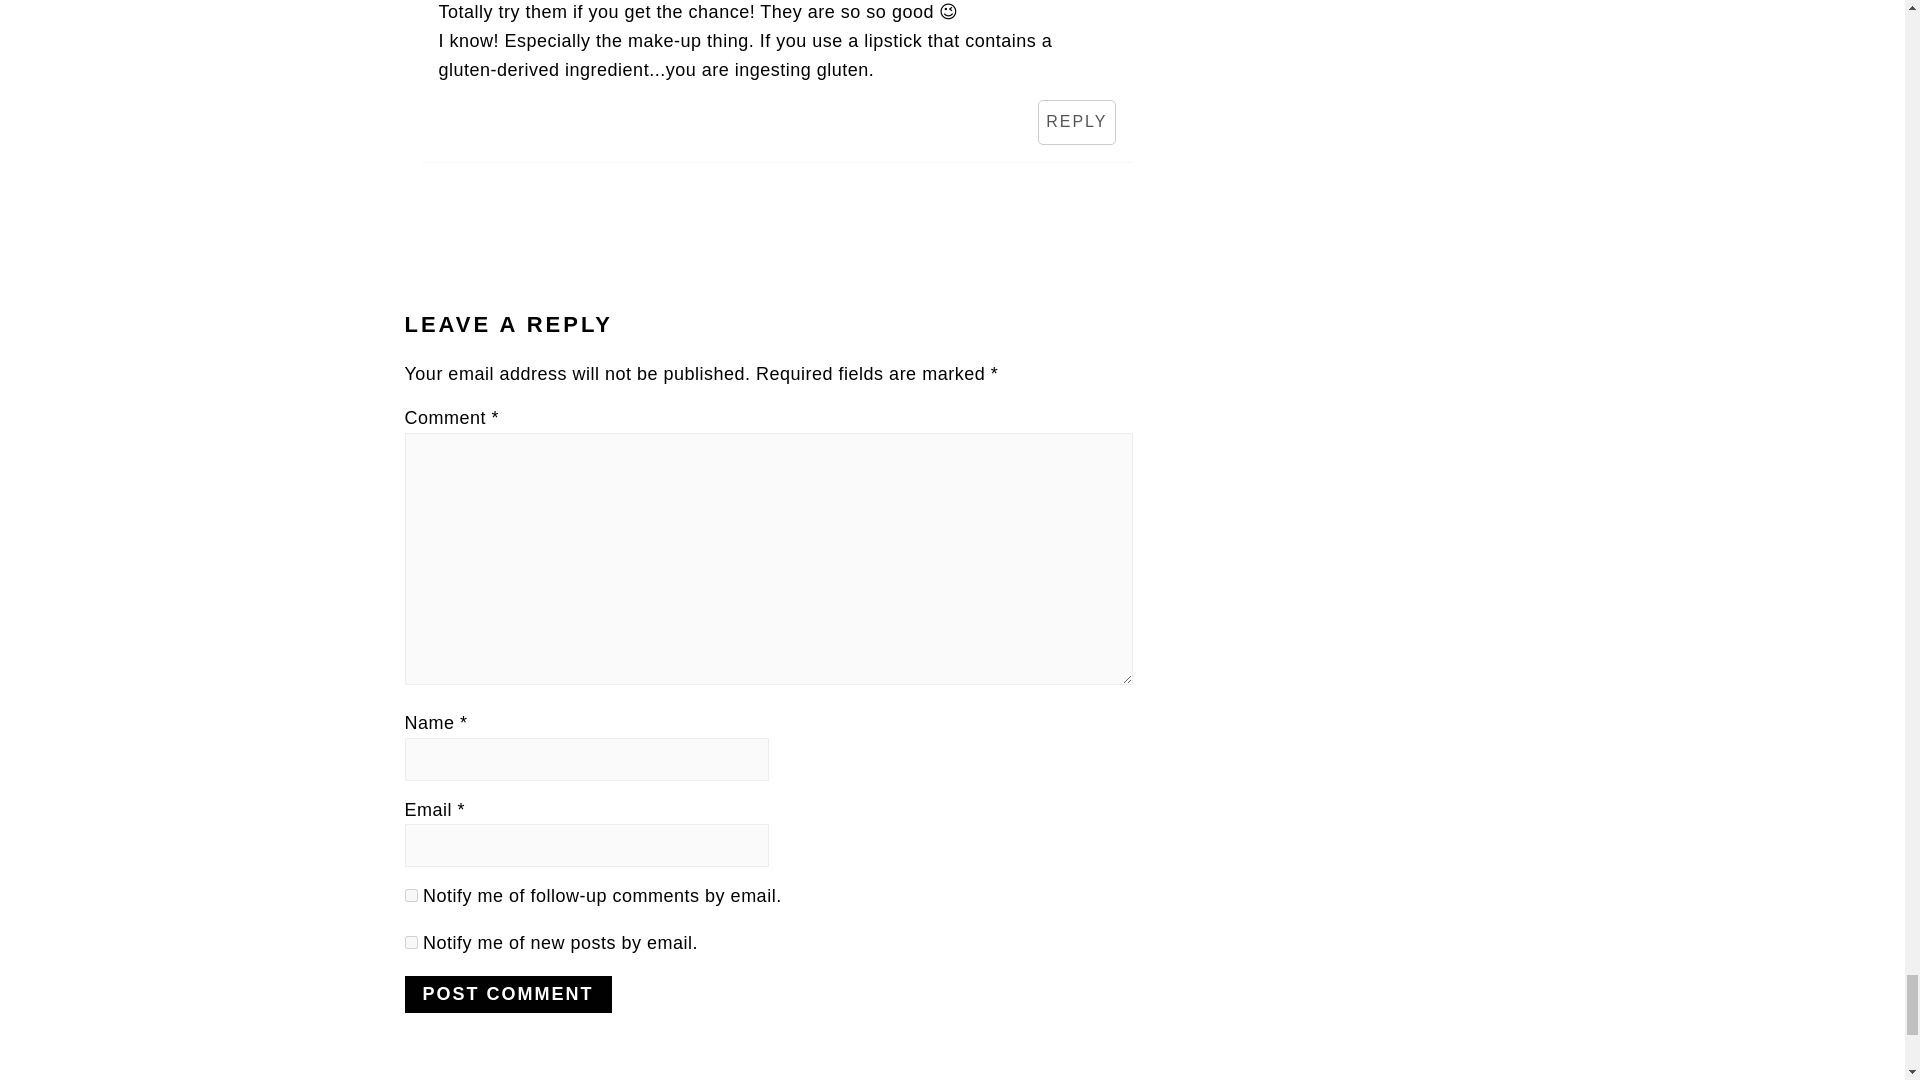  Describe the element at coordinates (410, 942) in the screenshot. I see `subscribe` at that location.